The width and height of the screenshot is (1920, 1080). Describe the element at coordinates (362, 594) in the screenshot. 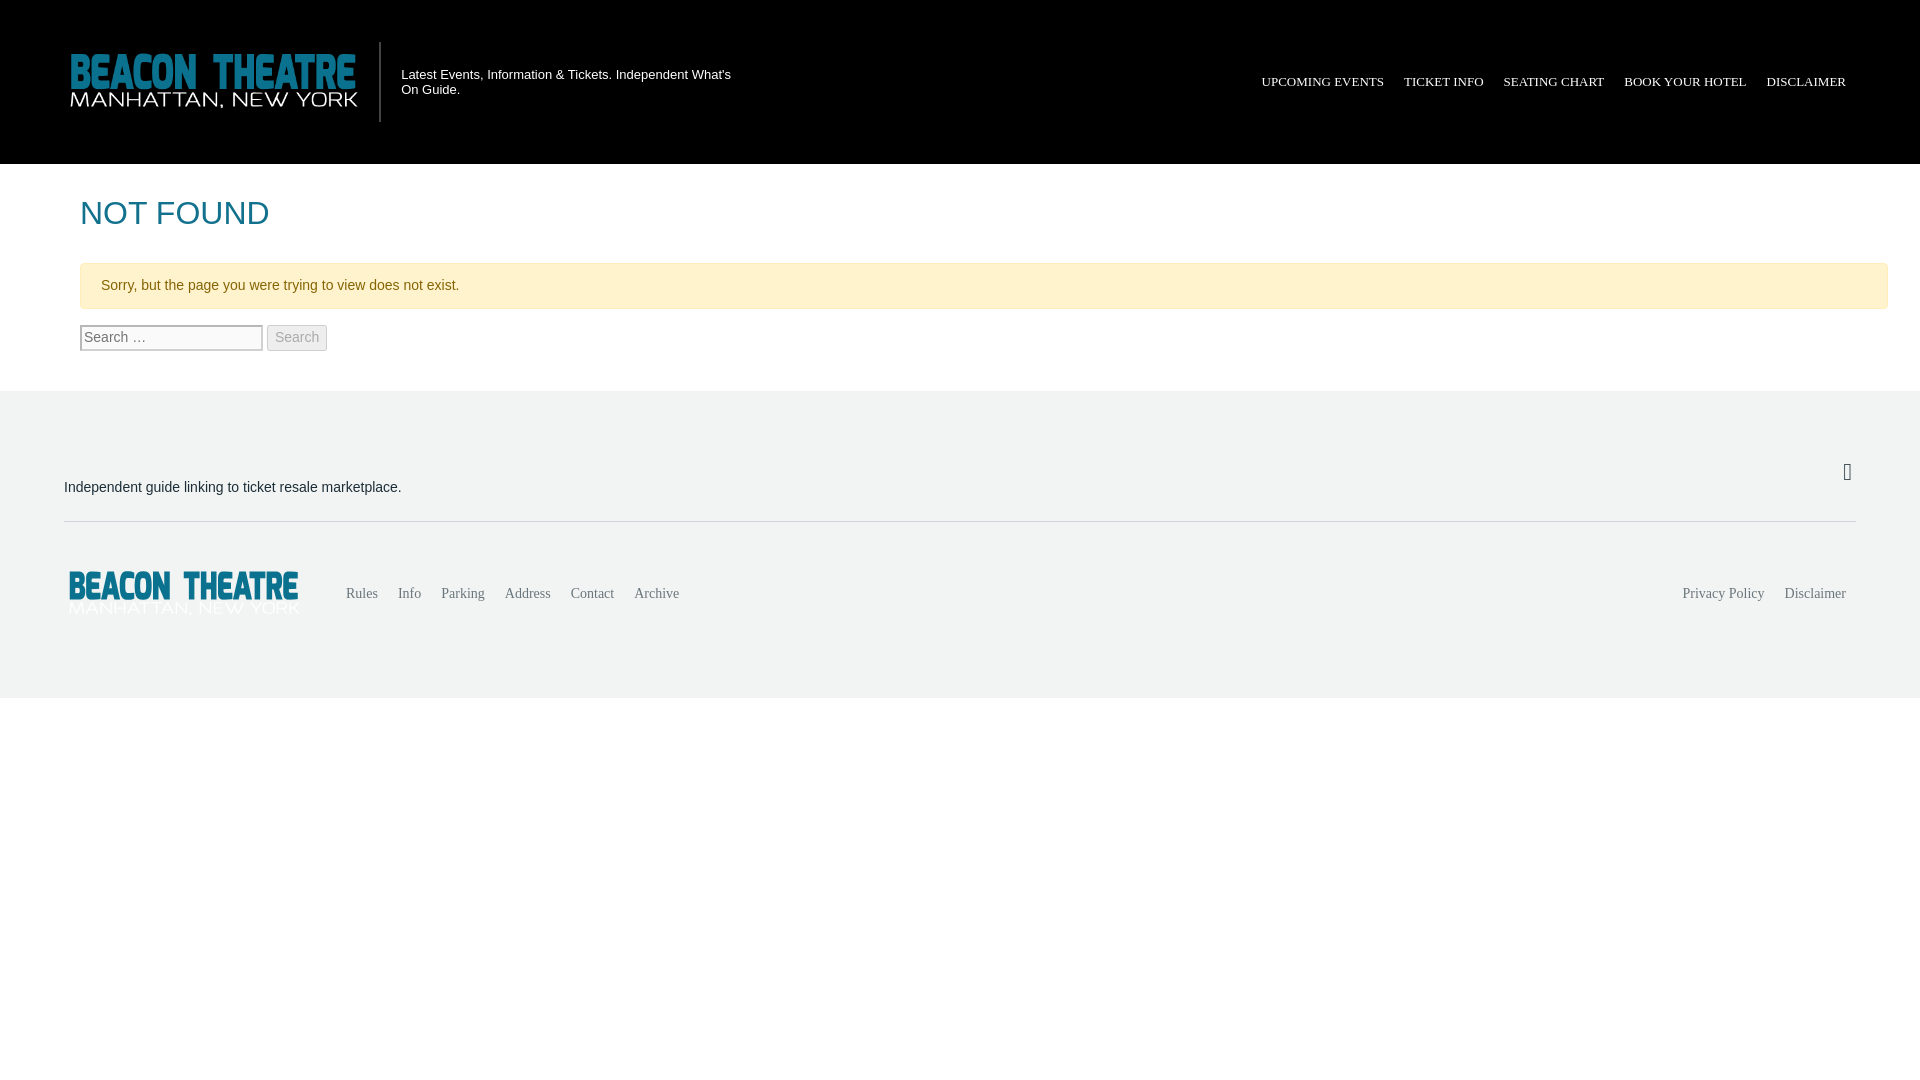

I see `Rules` at that location.